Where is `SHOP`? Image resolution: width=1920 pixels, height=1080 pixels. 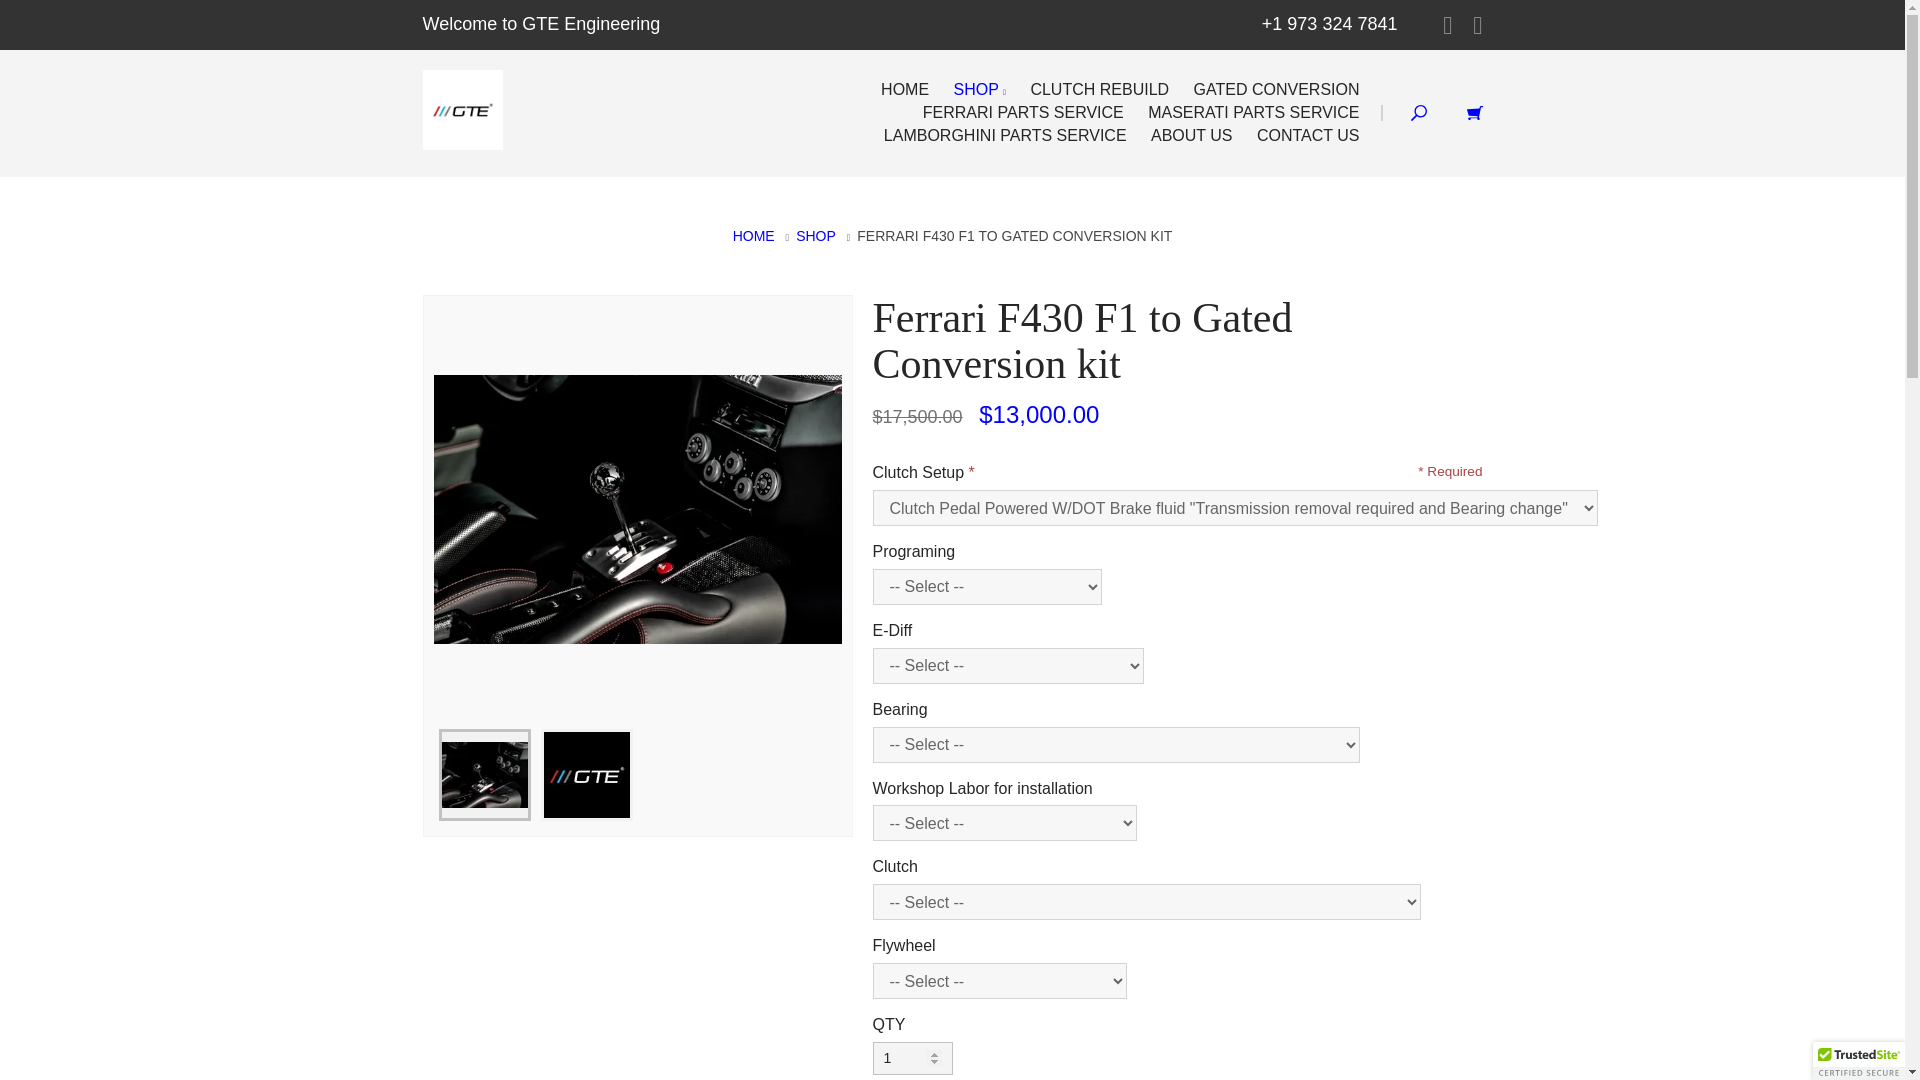
SHOP is located at coordinates (816, 236).